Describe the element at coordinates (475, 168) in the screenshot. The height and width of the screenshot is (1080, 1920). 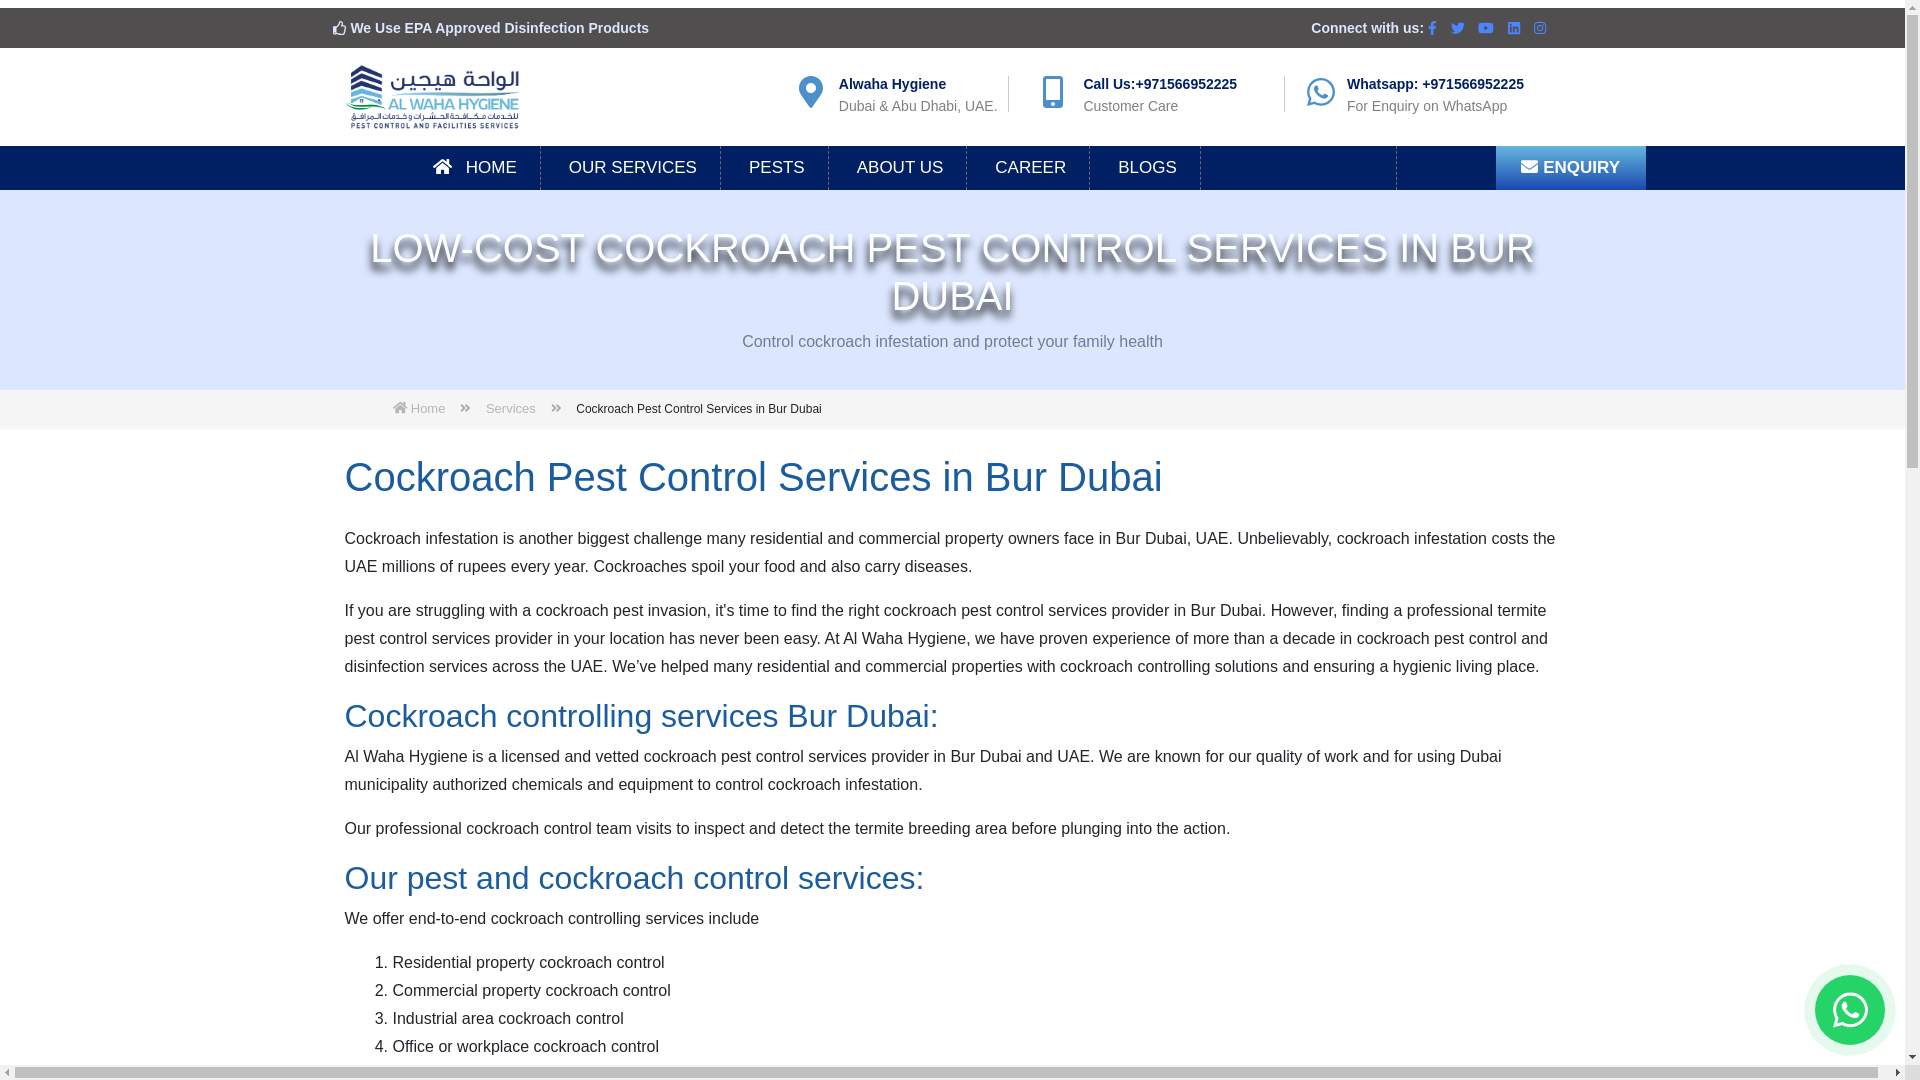
I see `  HOME` at that location.